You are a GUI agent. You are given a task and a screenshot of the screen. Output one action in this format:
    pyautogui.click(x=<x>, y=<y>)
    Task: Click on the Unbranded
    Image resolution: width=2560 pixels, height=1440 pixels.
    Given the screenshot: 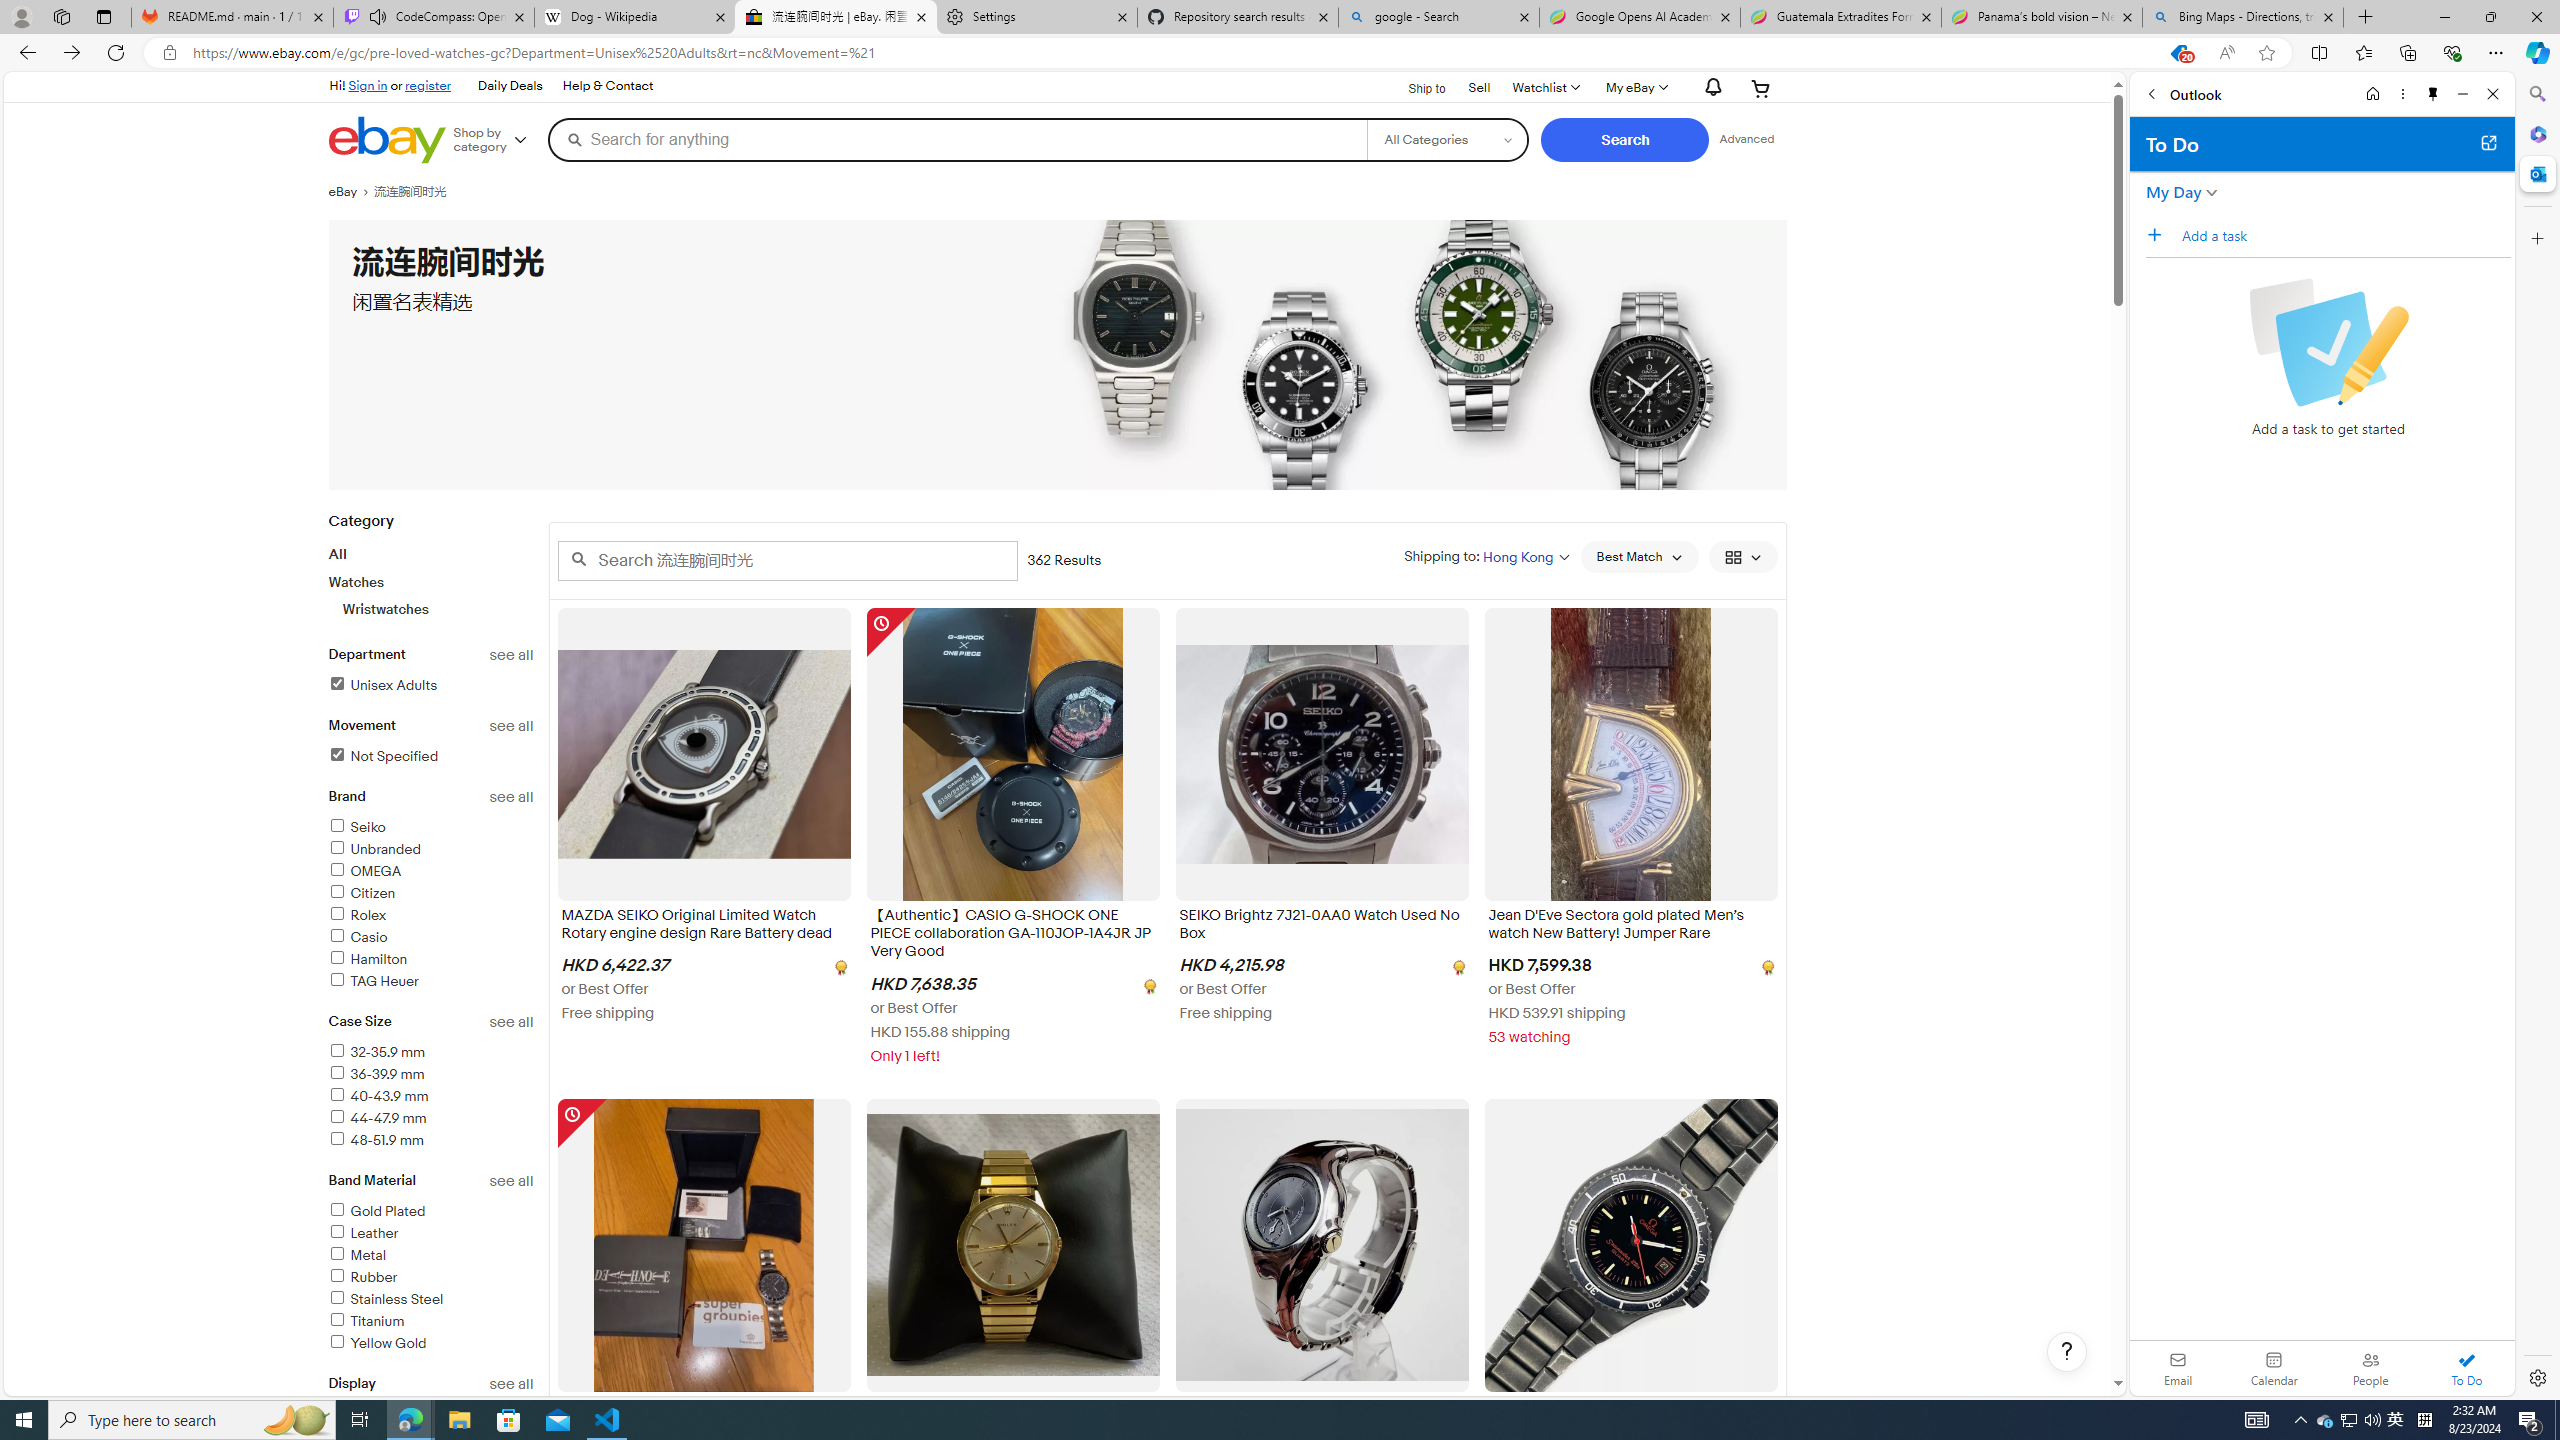 What is the action you would take?
    pyautogui.click(x=431, y=850)
    